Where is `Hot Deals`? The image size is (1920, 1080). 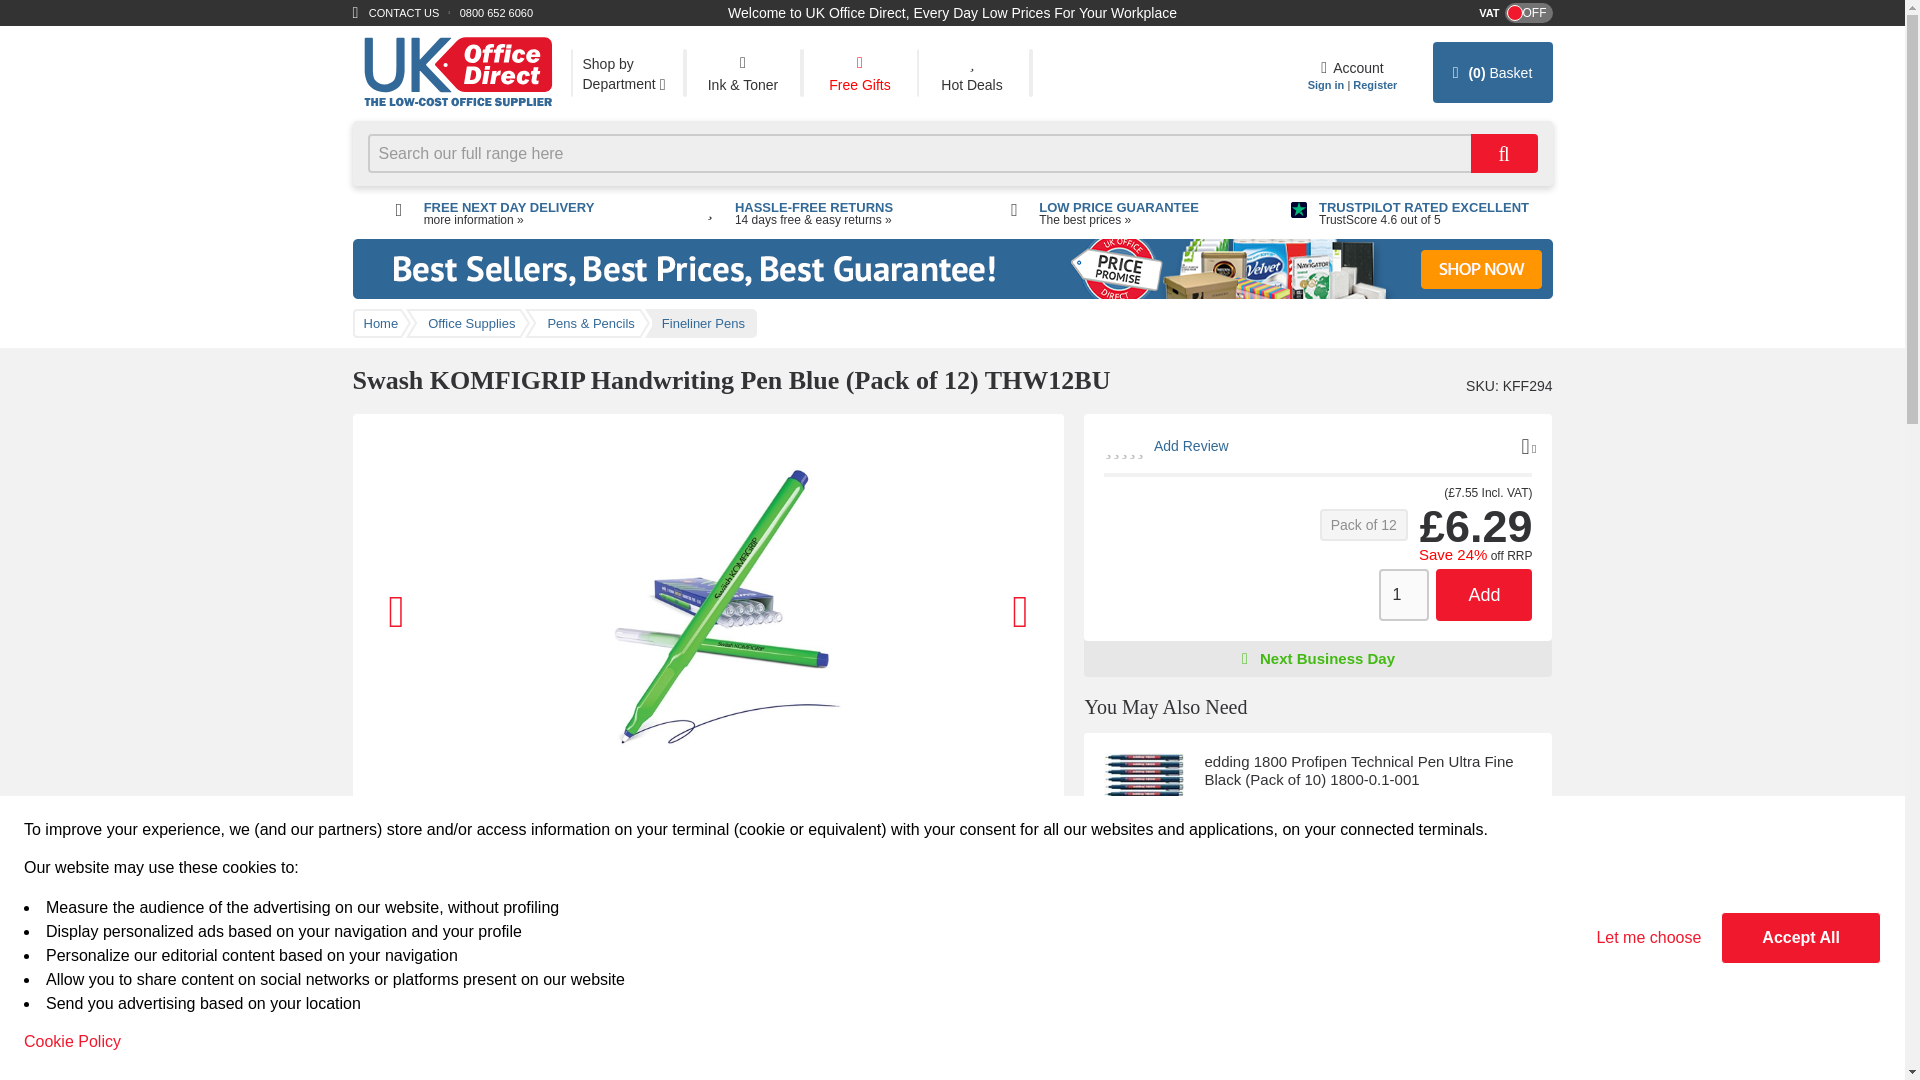
Hot Deals is located at coordinates (971, 73).